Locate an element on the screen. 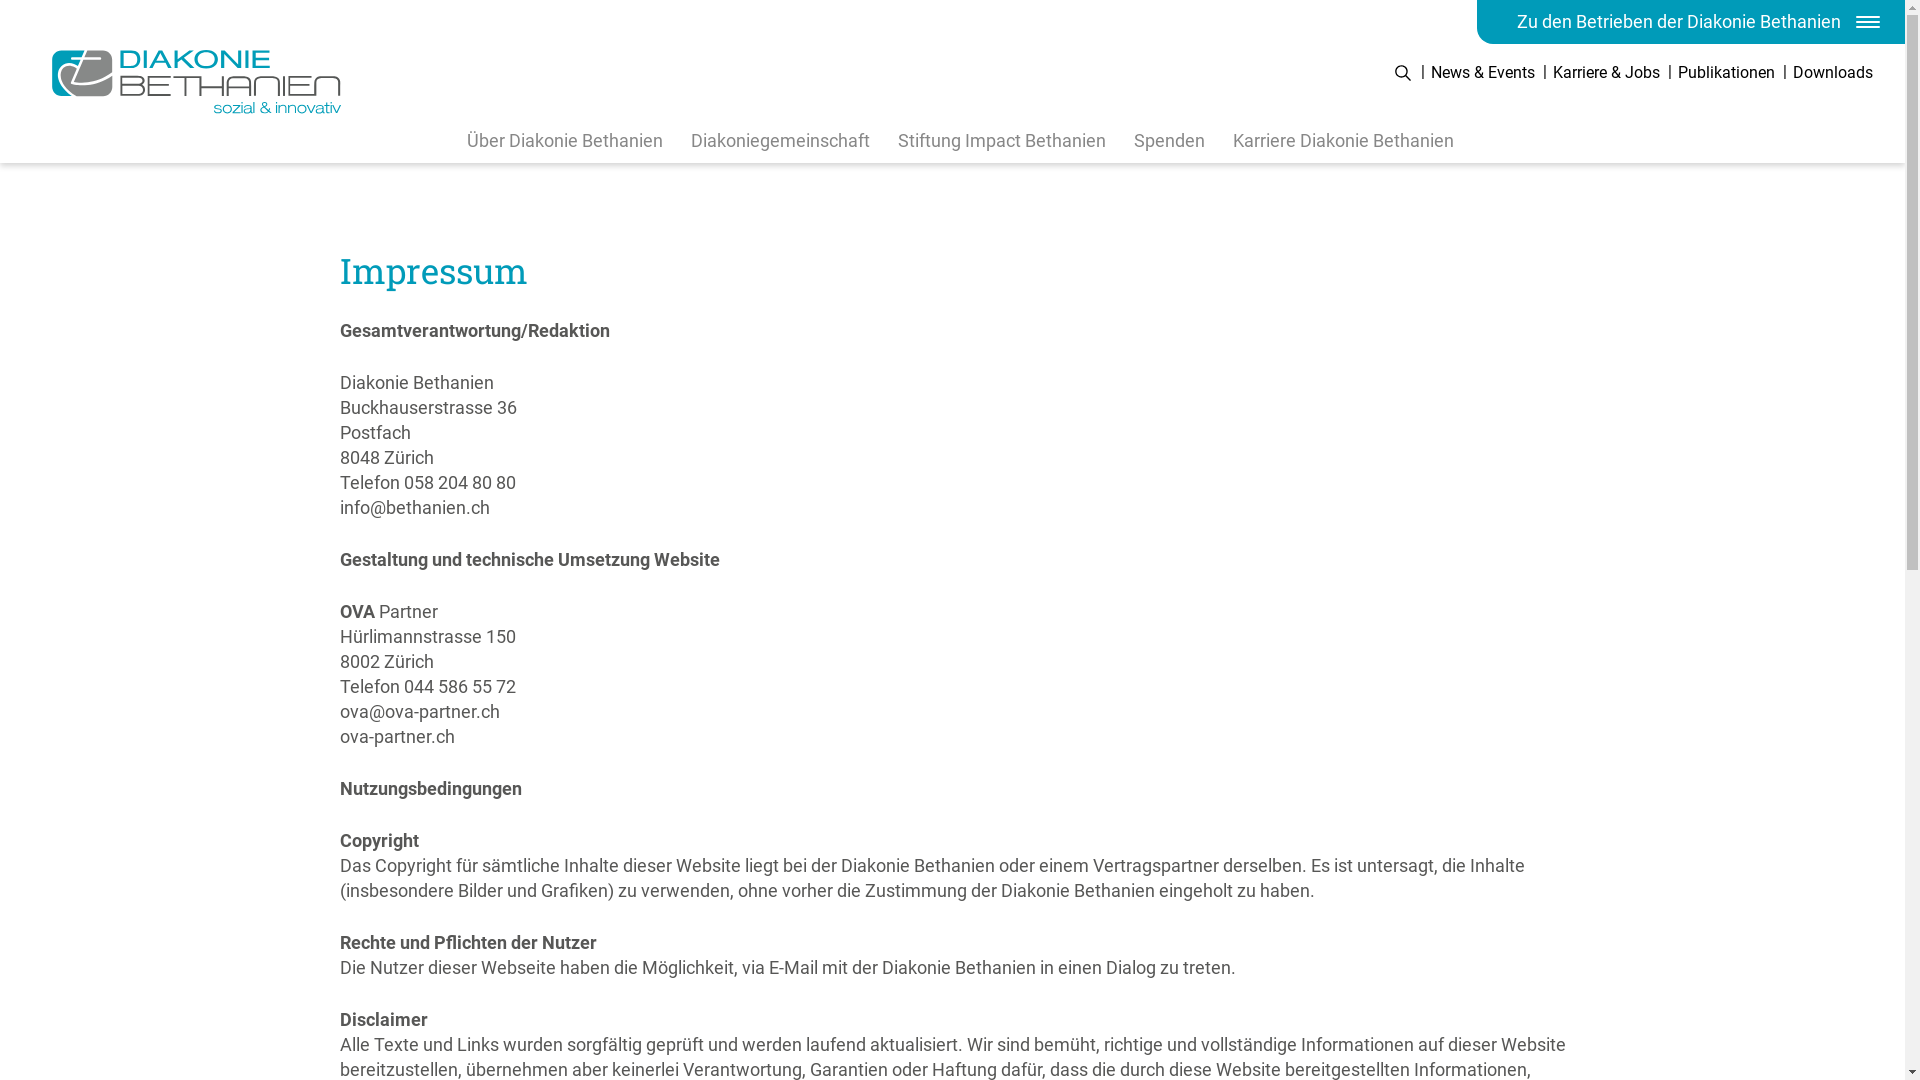 The width and height of the screenshot is (1920, 1080). Spenden is located at coordinates (1170, 140).